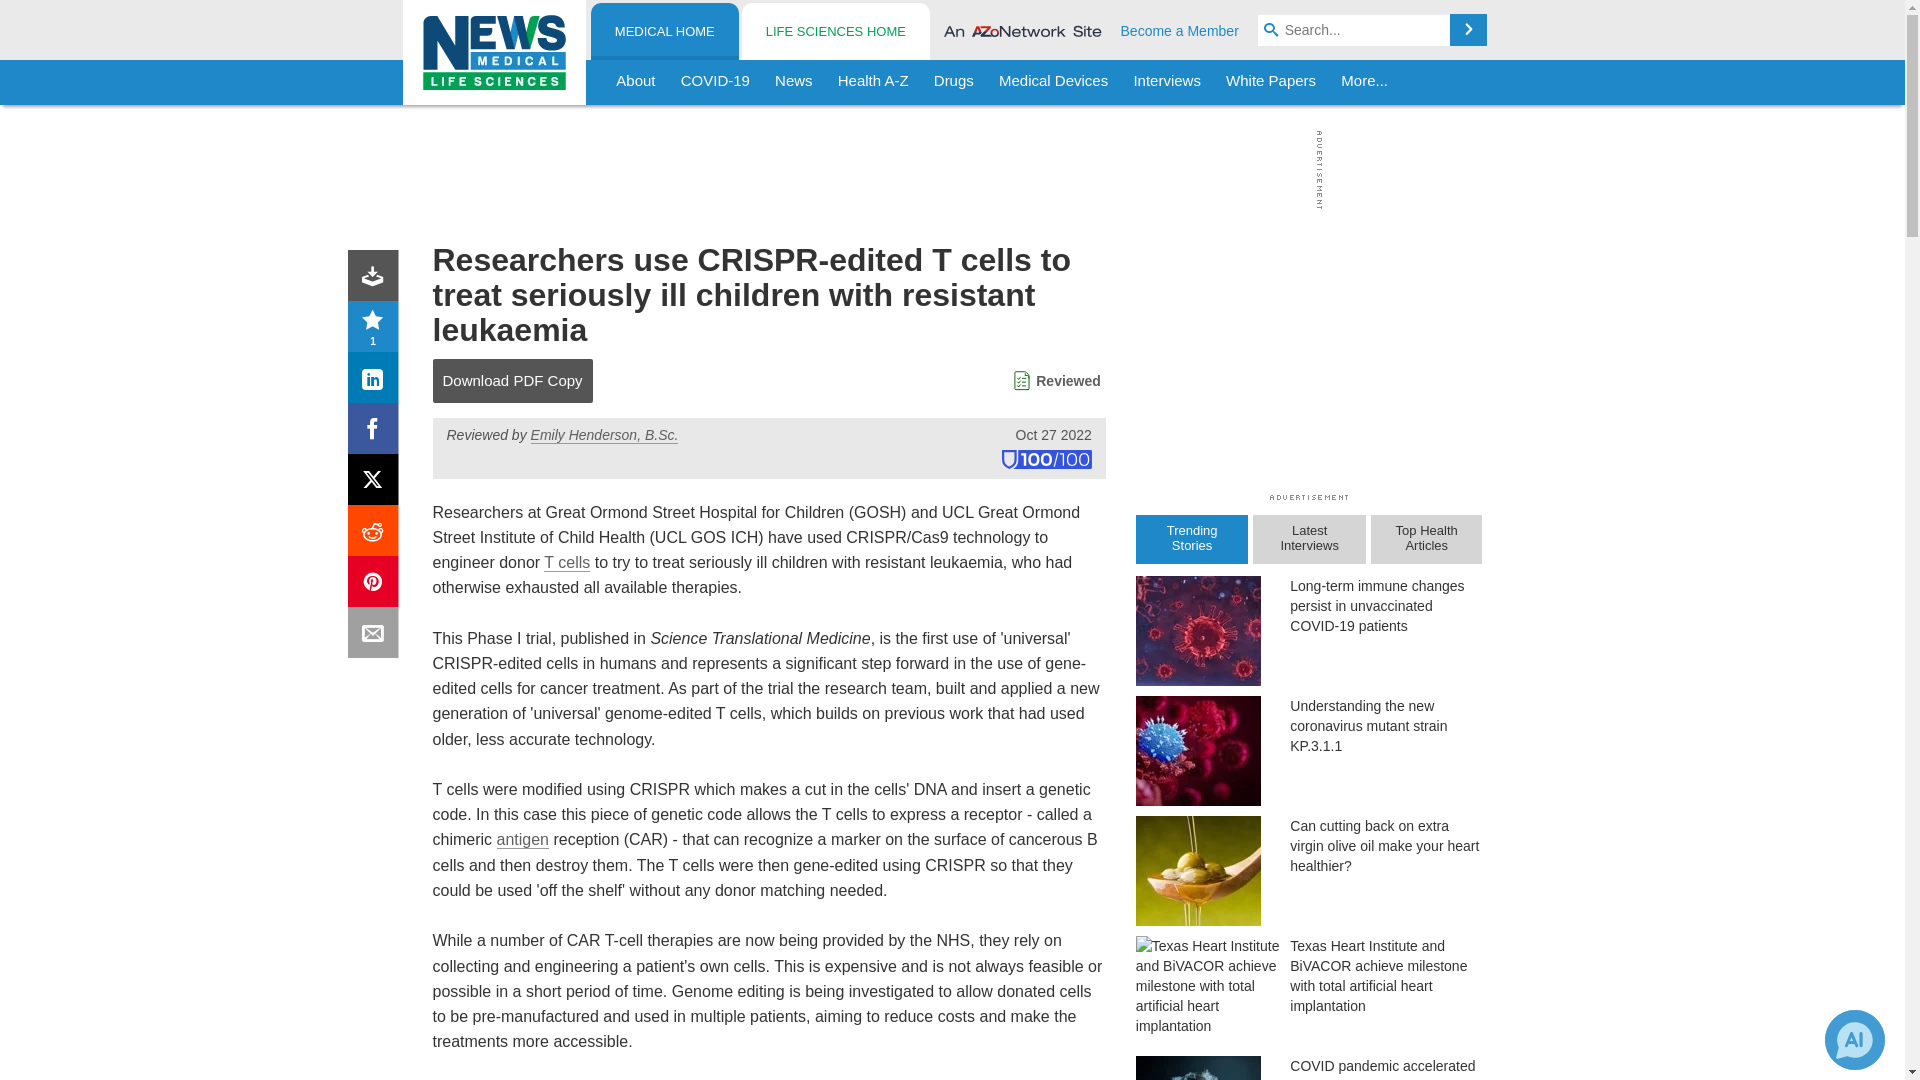  What do you see at coordinates (1052, 82) in the screenshot?
I see `Medical Devices` at bounding box center [1052, 82].